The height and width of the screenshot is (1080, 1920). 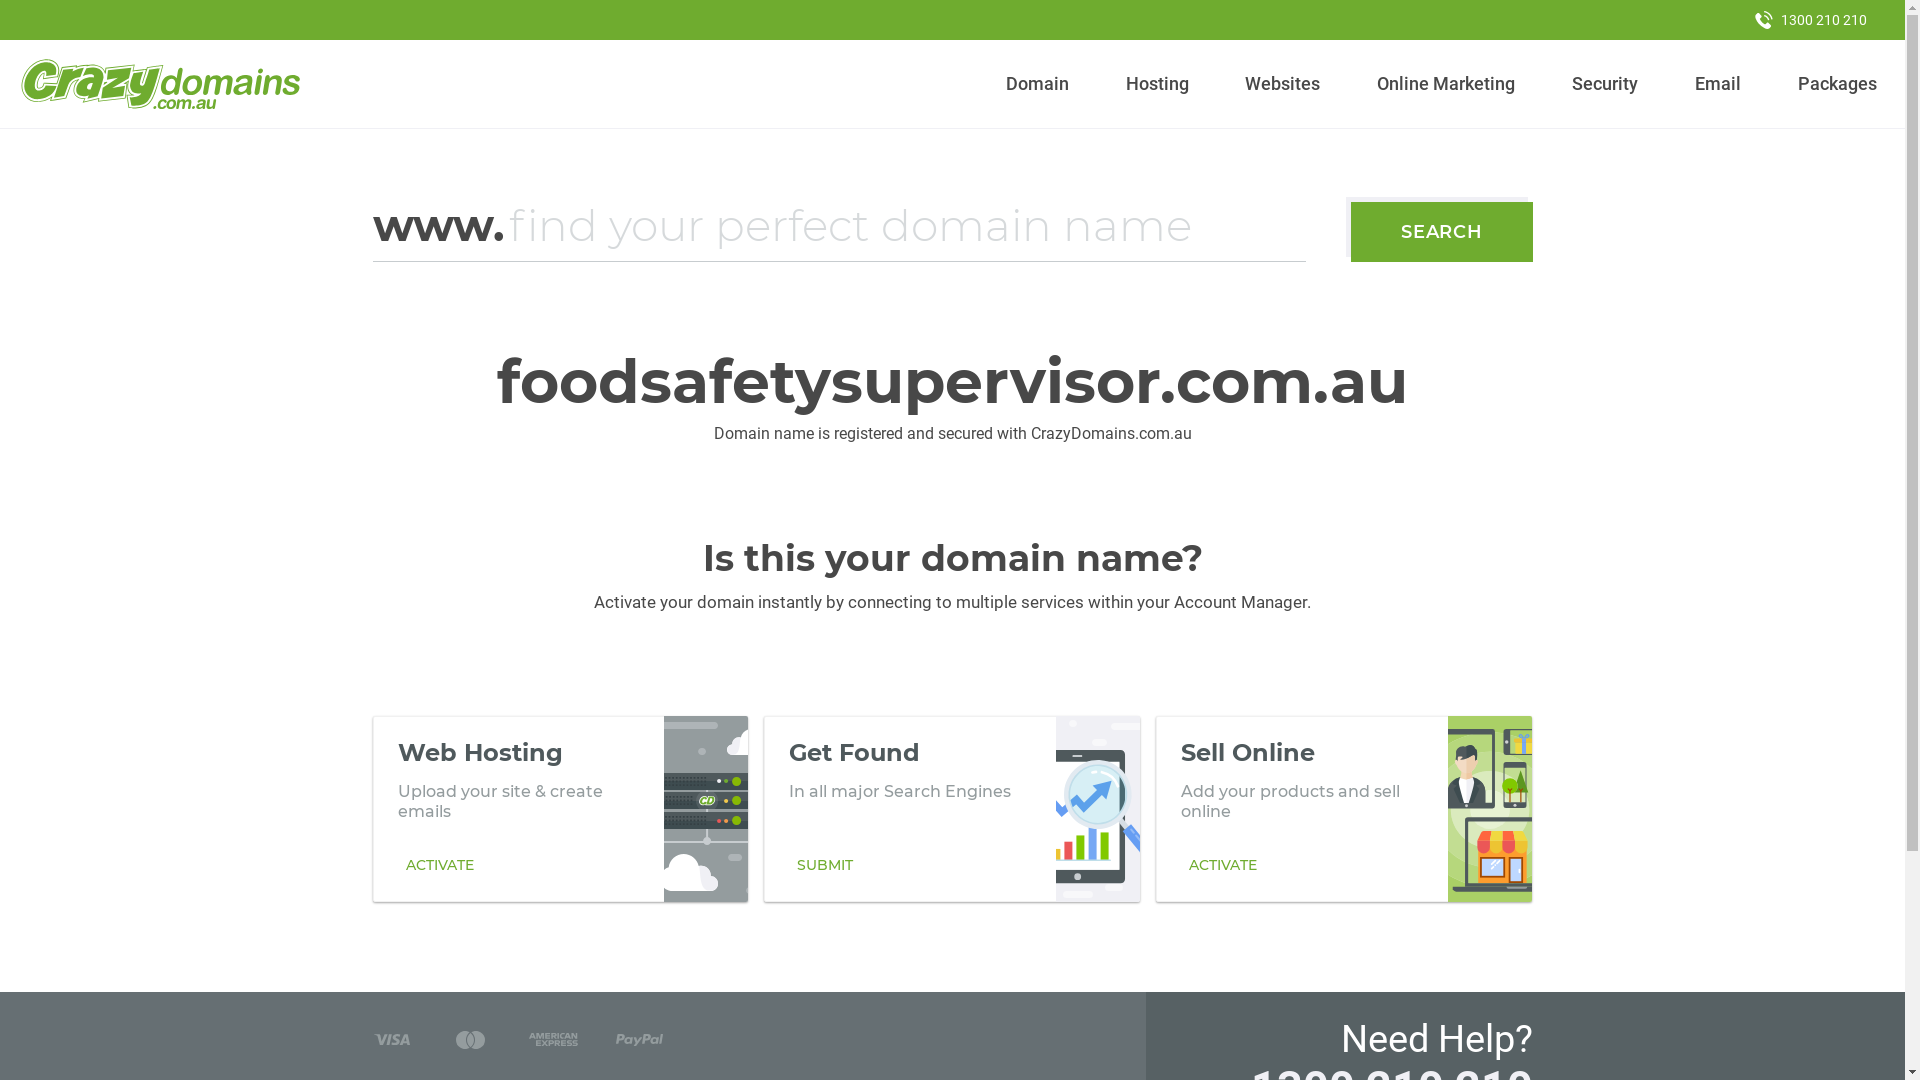 I want to click on Sell Online
Add your products and sell online
ACTIVATE, so click(x=1344, y=809).